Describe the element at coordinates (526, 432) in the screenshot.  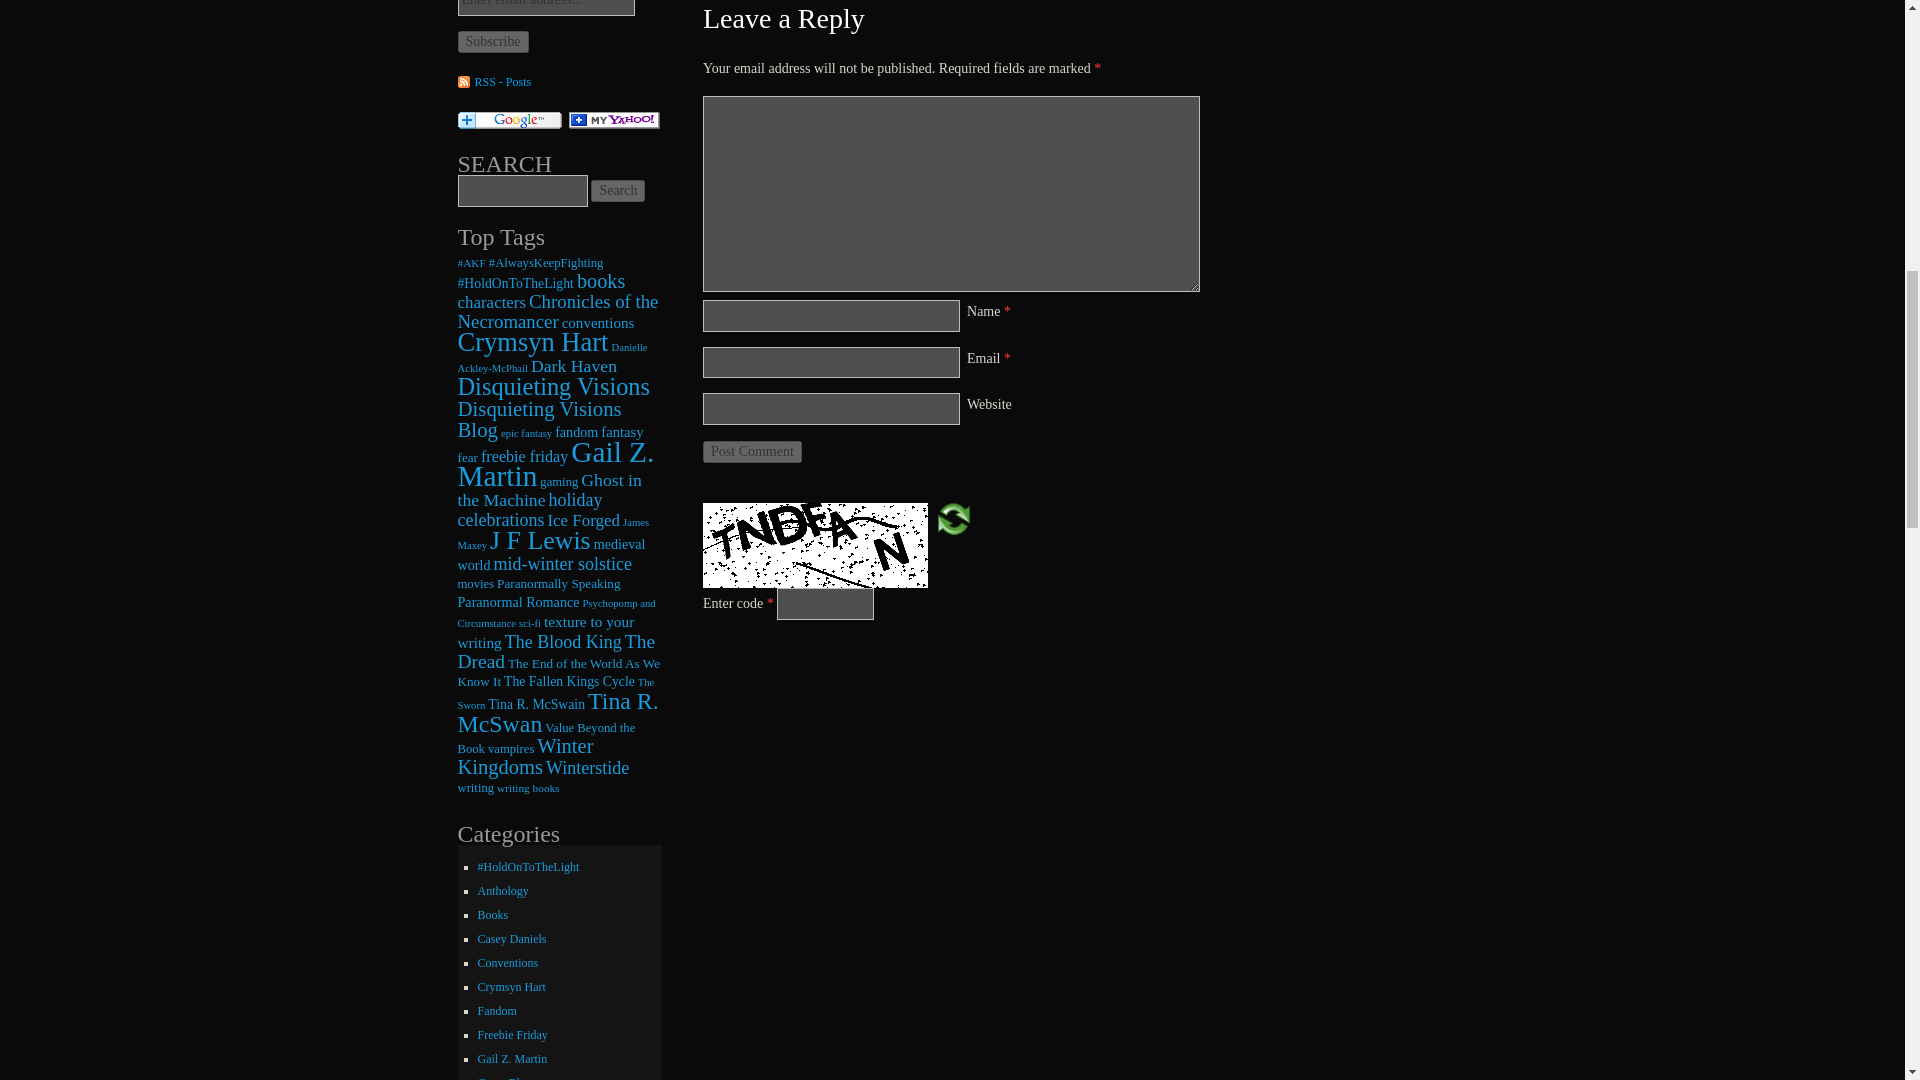
I see `epic fantasy` at that location.